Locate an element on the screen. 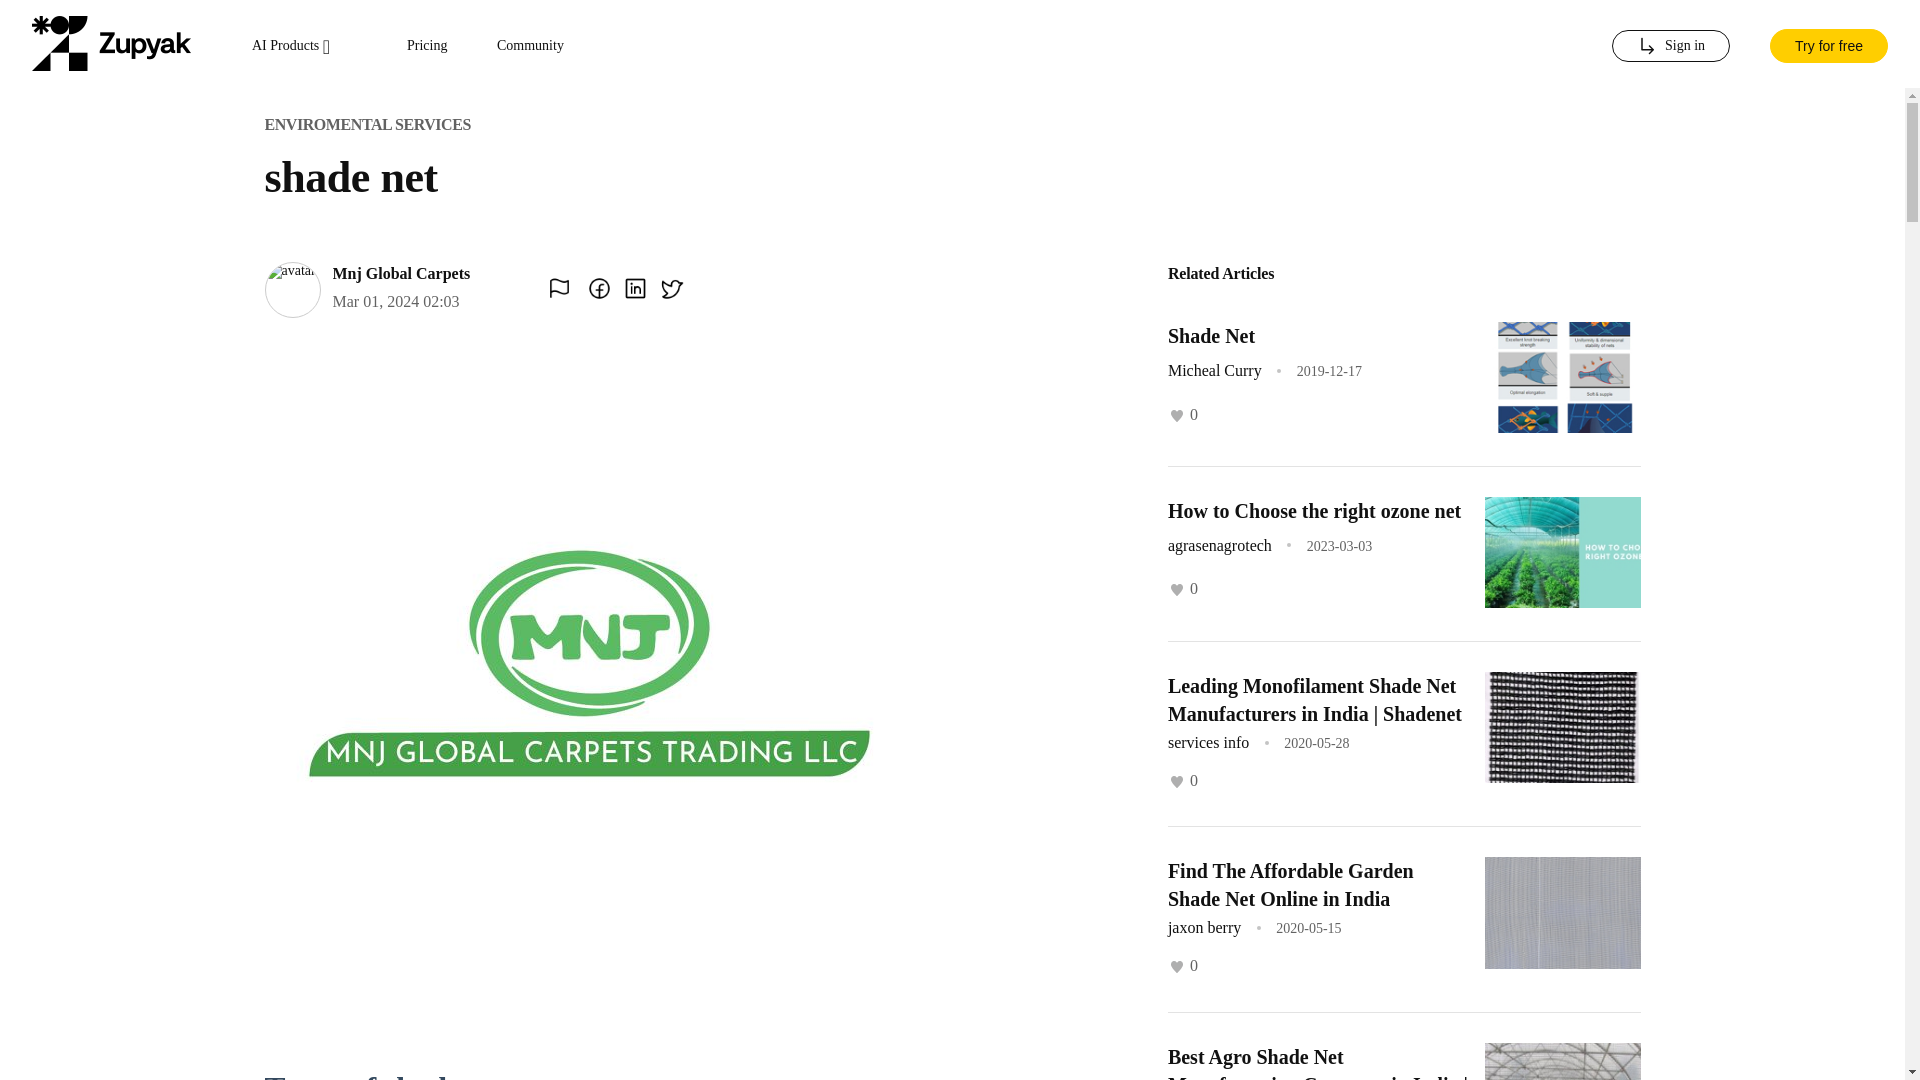  Community is located at coordinates (530, 46).